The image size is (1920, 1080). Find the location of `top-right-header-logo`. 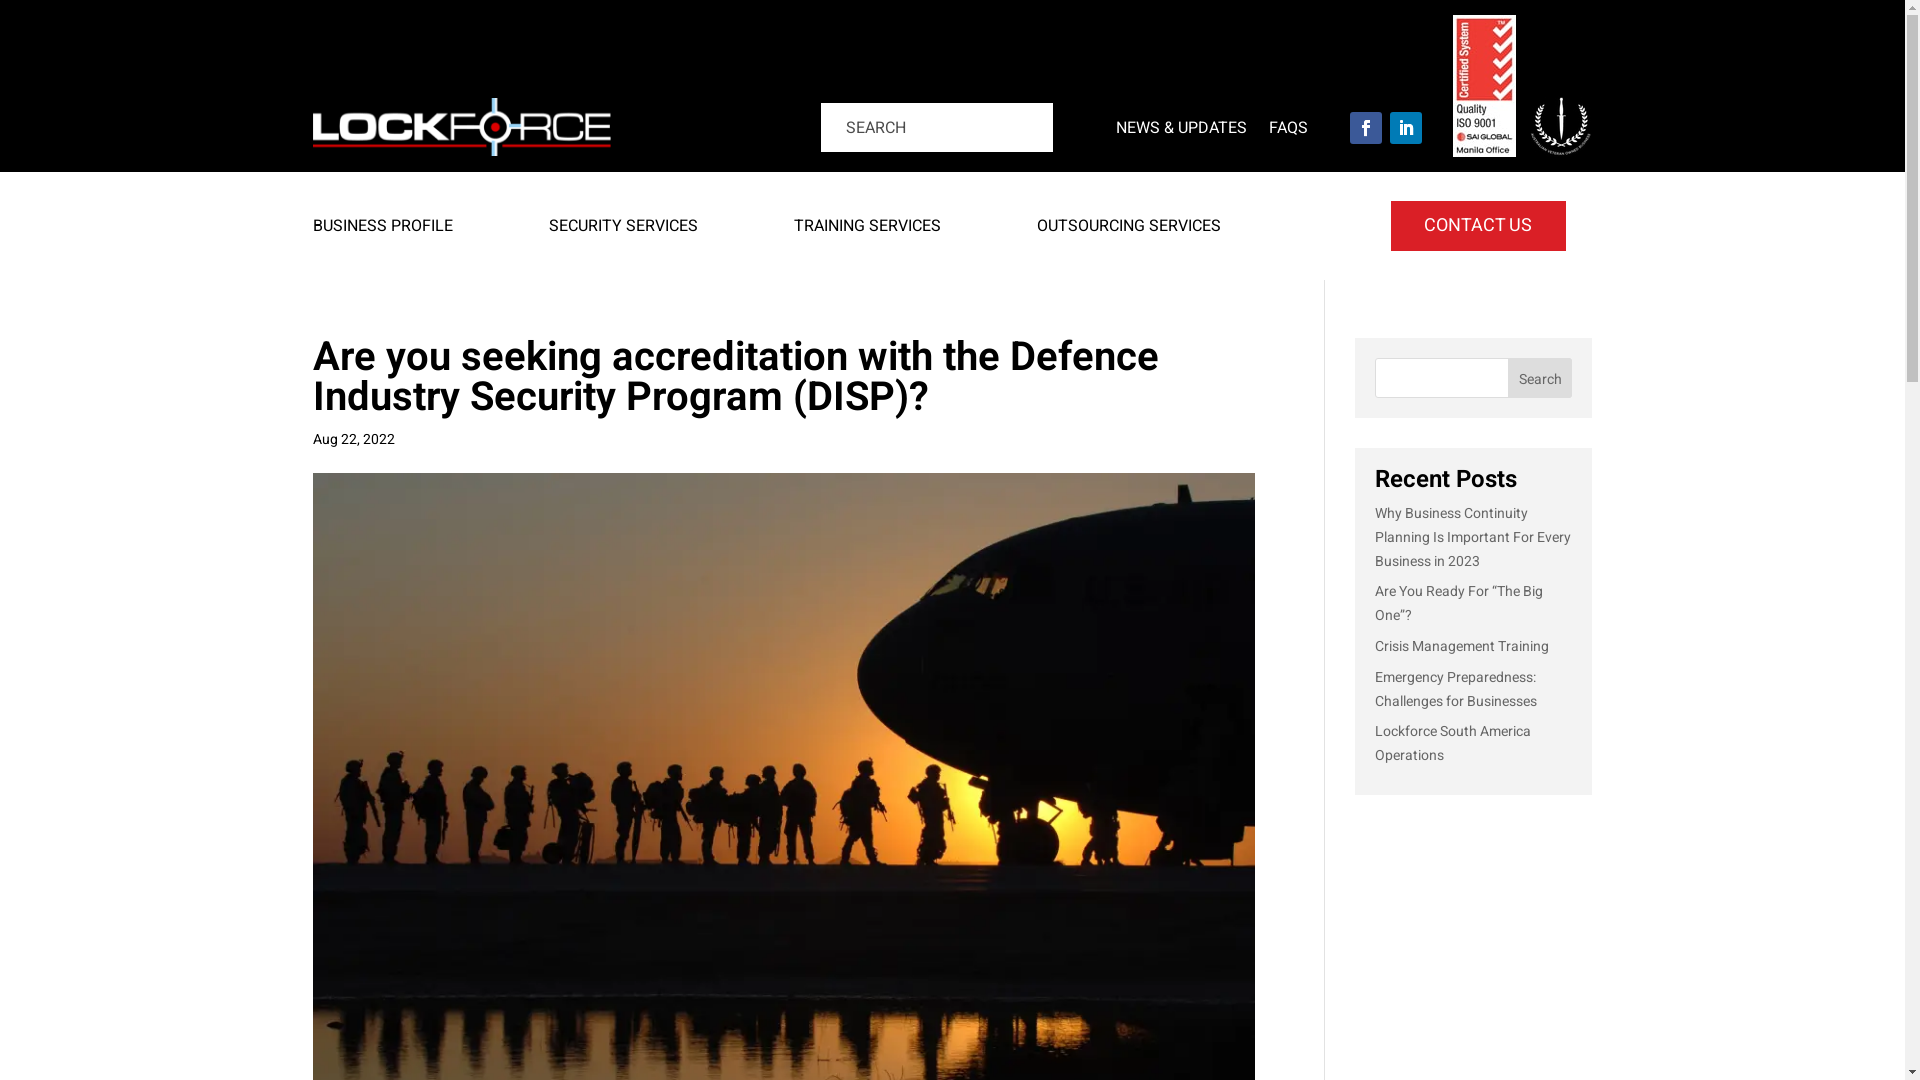

top-right-header-logo is located at coordinates (1484, 86).